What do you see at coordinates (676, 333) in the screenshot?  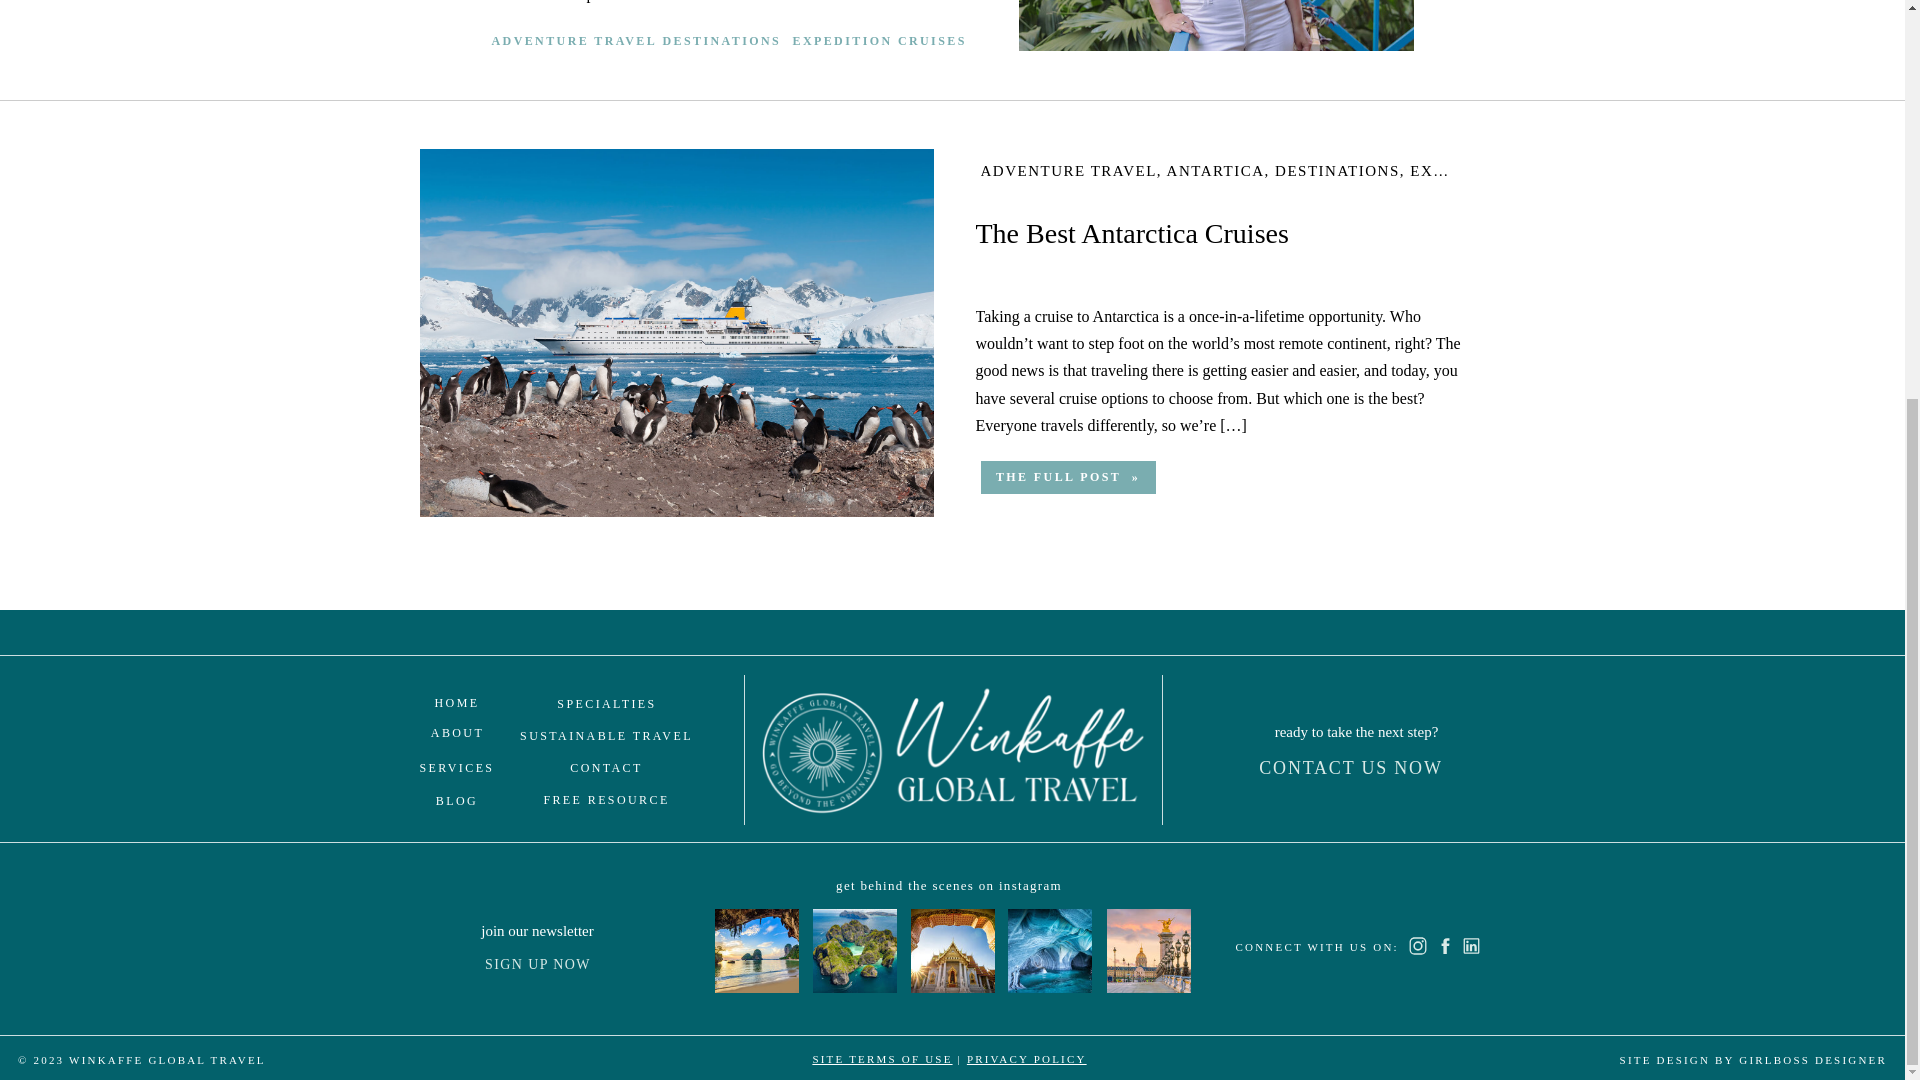 I see `The Best Antarctica Cruises` at bounding box center [676, 333].